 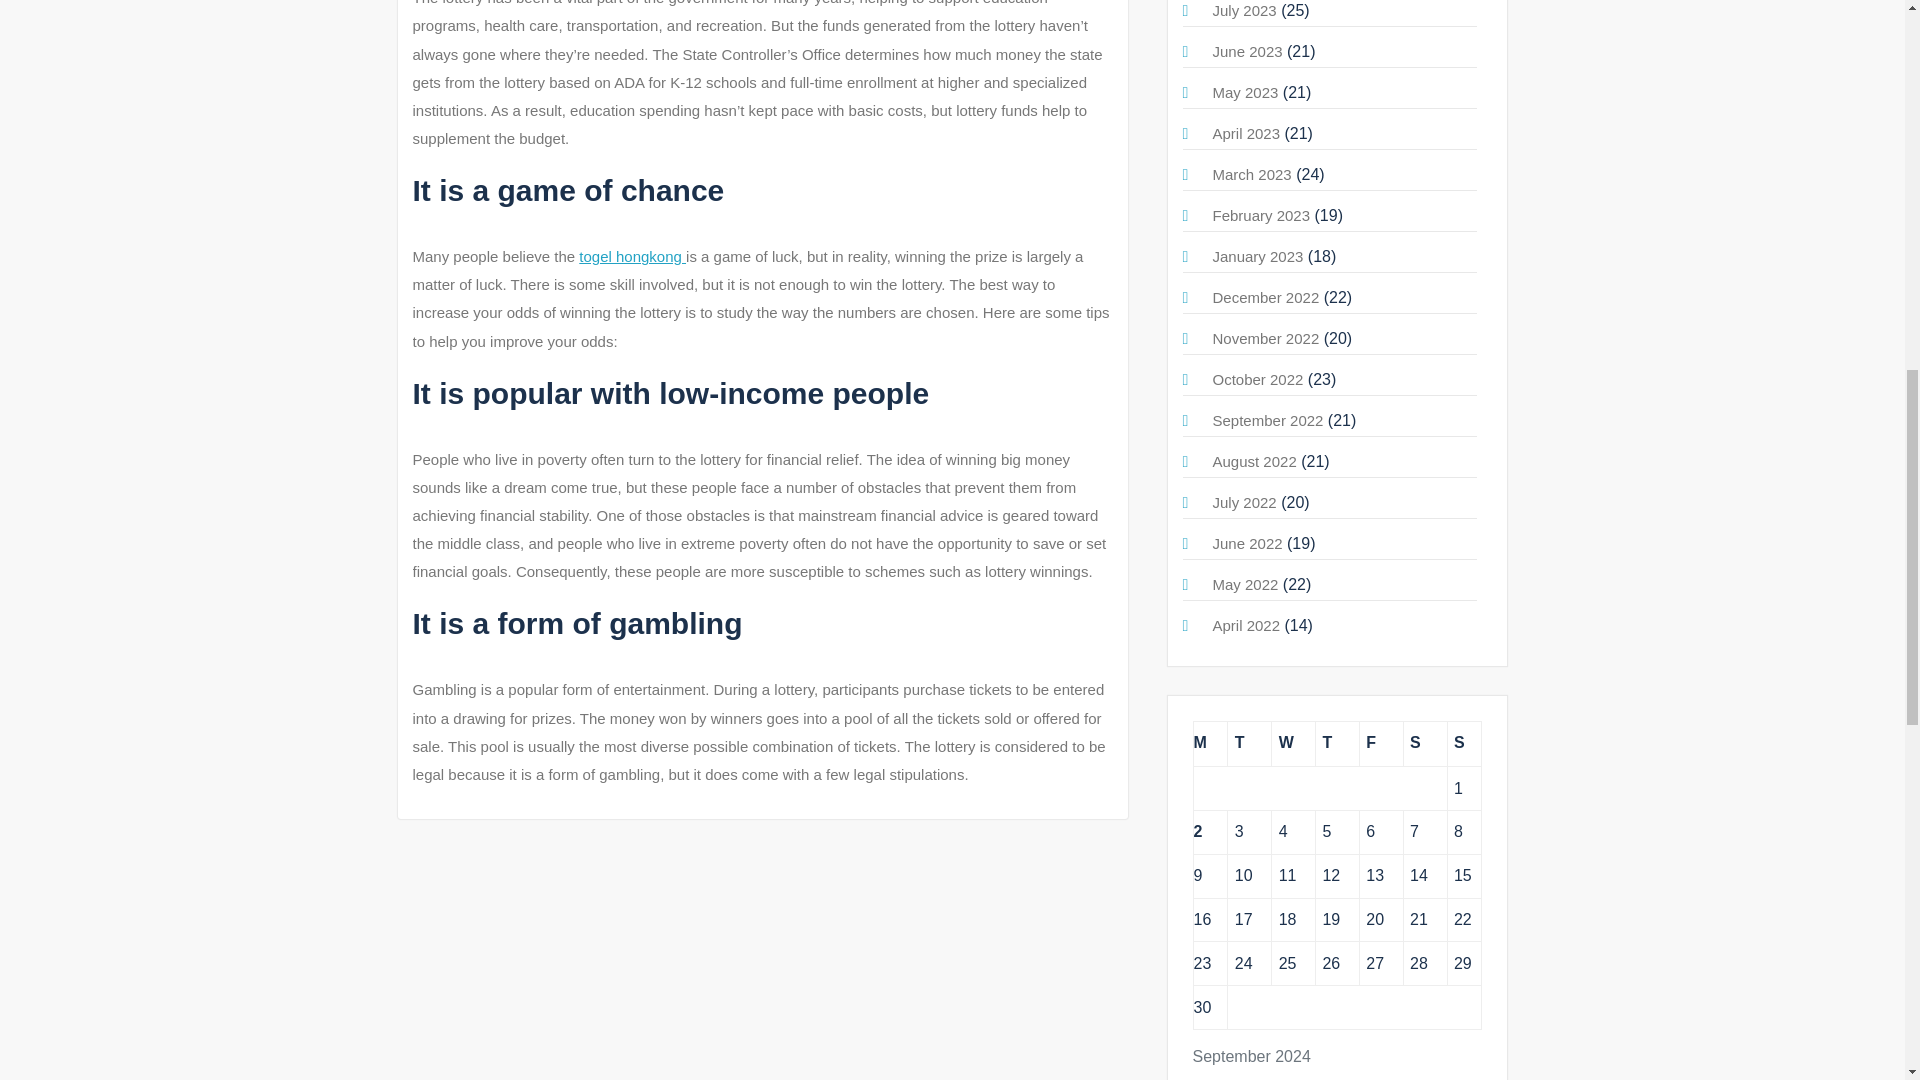 I want to click on July 2023, so click(x=1244, y=10).